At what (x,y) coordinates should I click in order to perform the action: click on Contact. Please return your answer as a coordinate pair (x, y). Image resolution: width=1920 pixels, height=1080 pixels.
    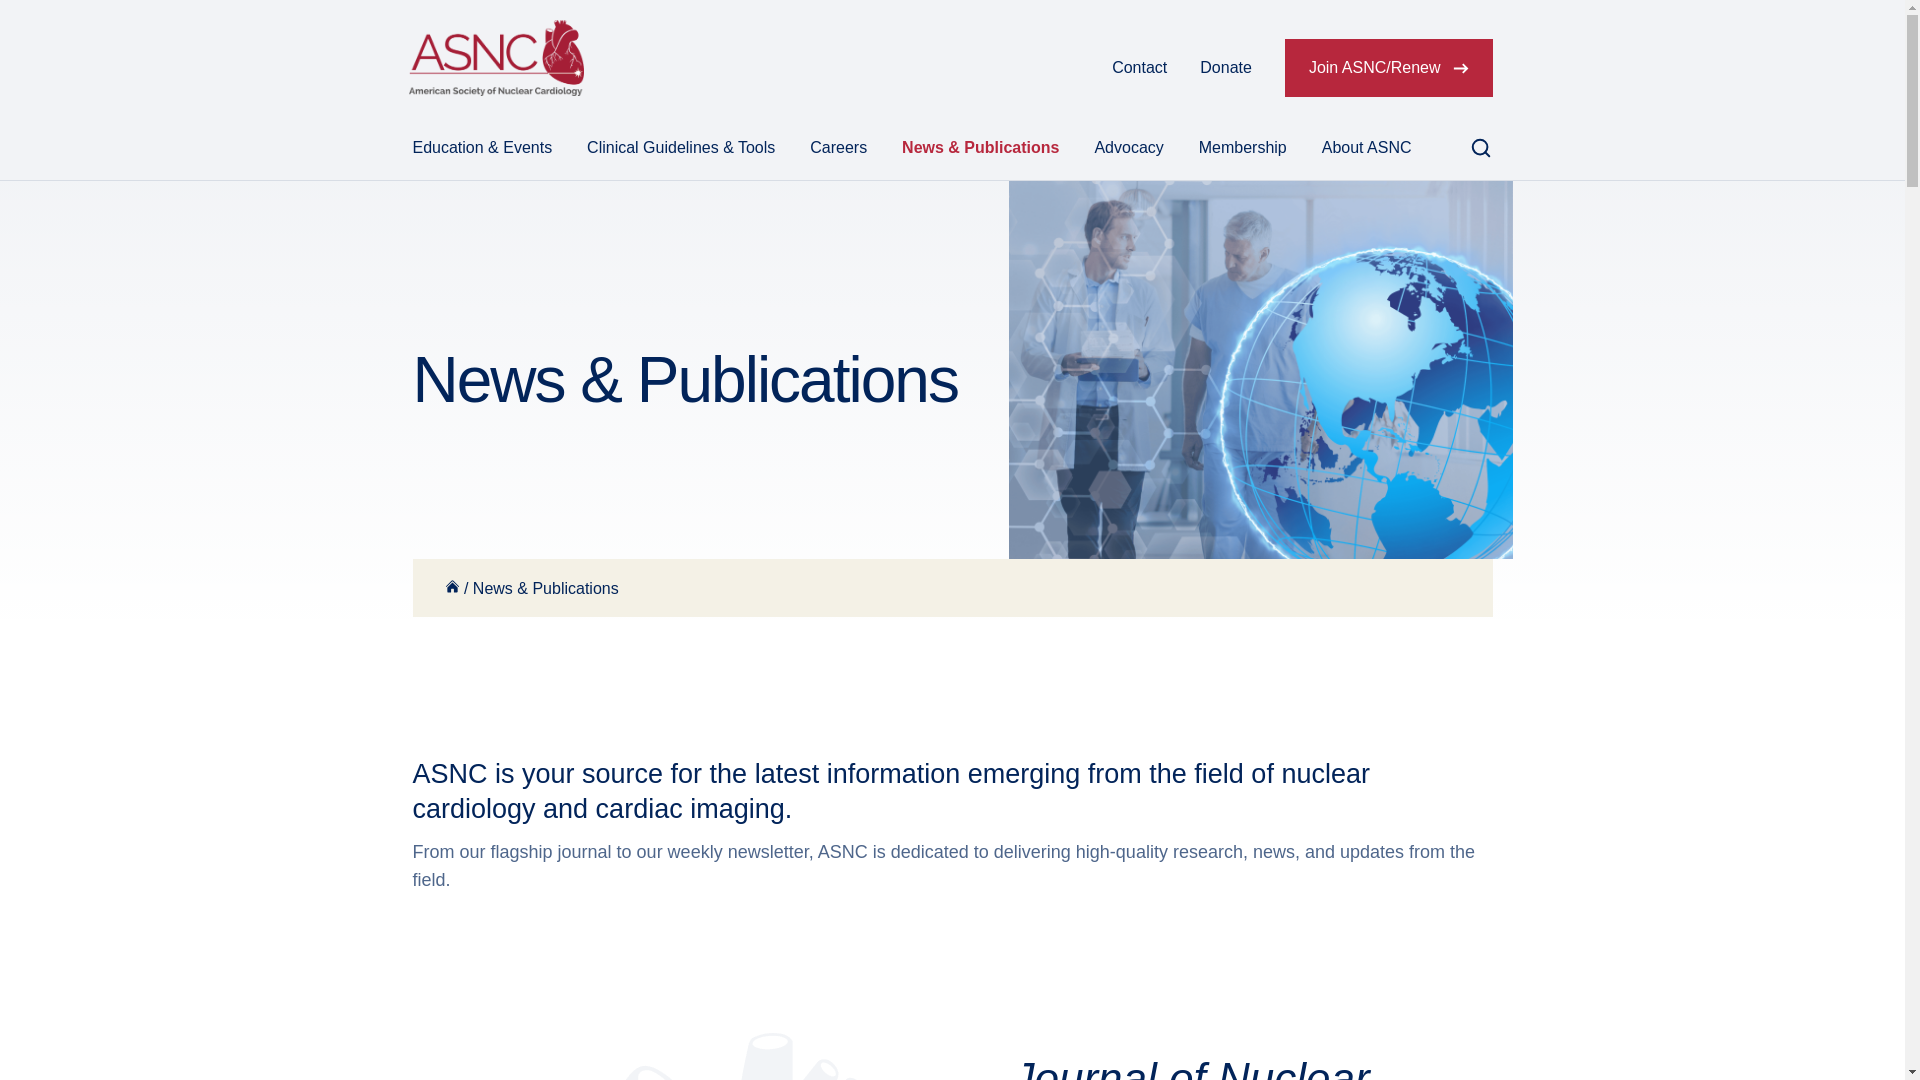
    Looking at the image, I should click on (1139, 68).